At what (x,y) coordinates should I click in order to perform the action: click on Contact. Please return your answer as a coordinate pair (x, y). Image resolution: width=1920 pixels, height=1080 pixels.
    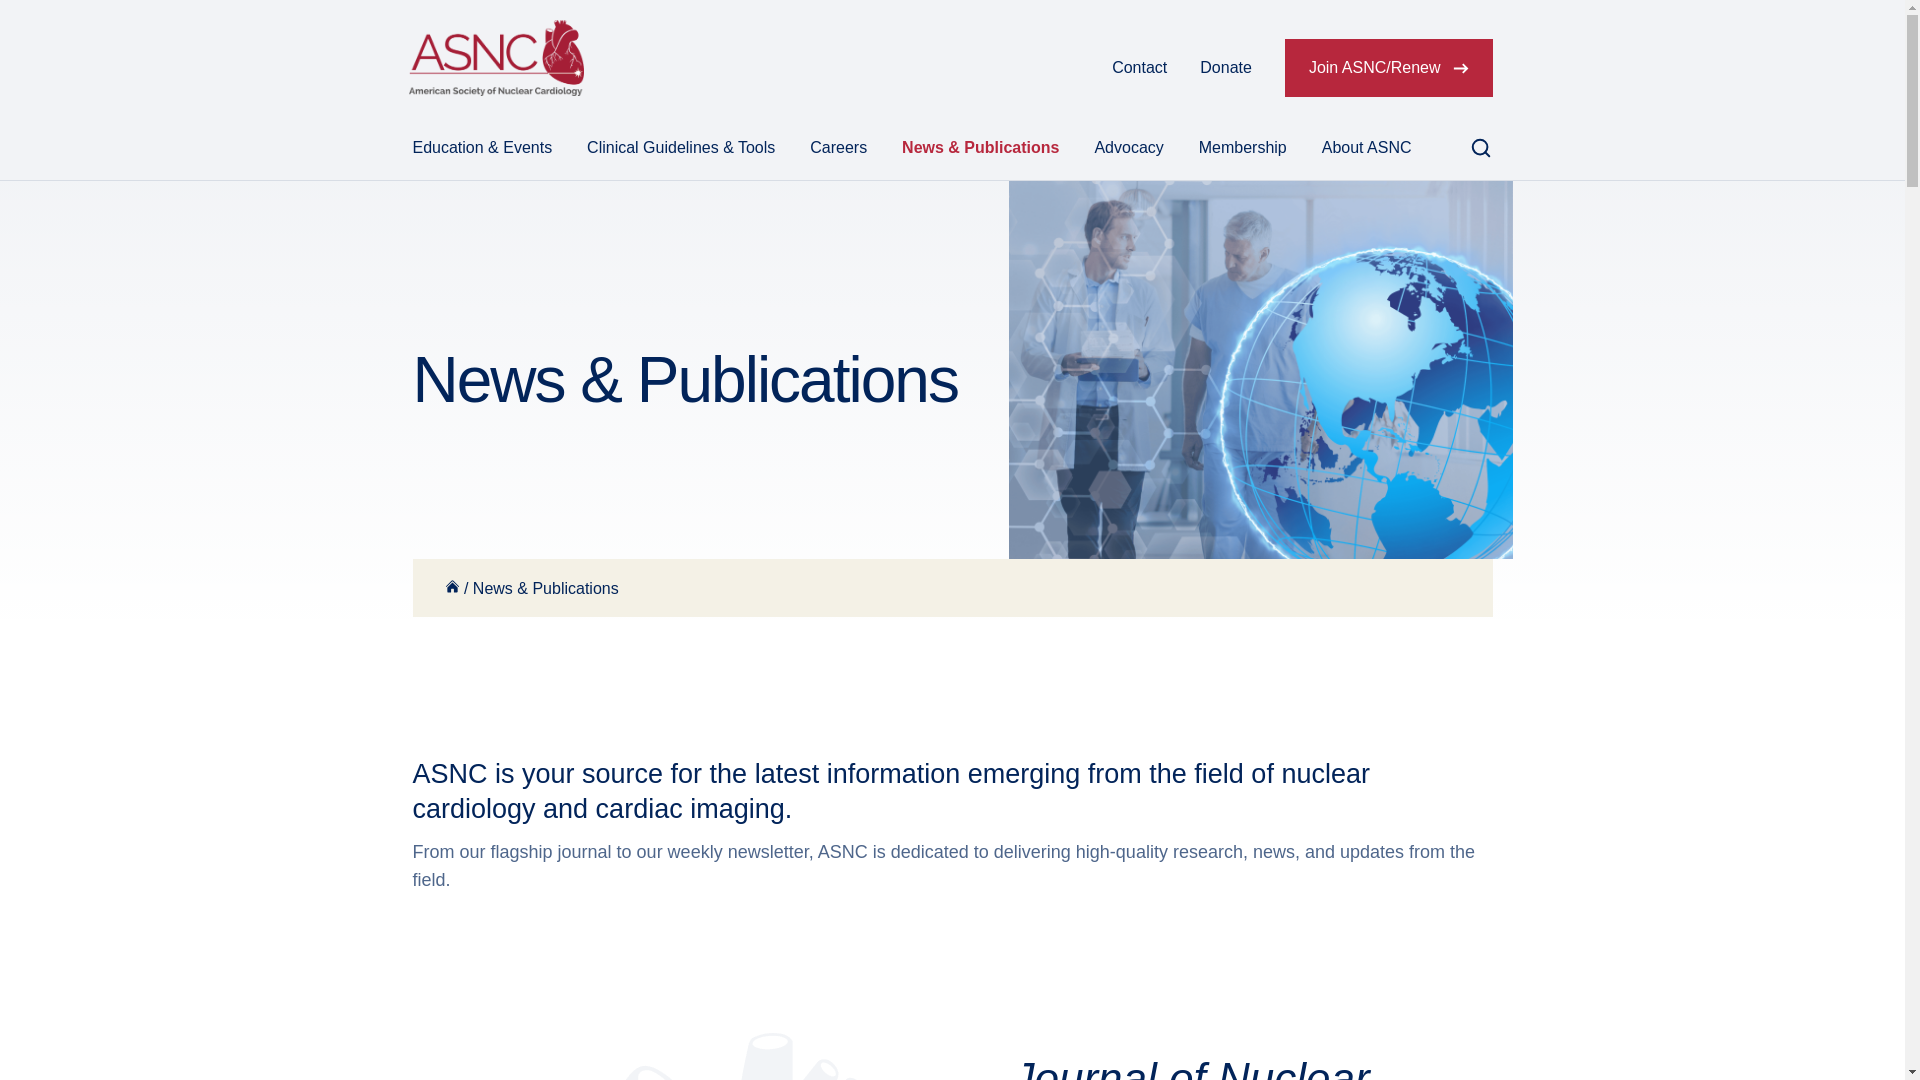
    Looking at the image, I should click on (1139, 68).